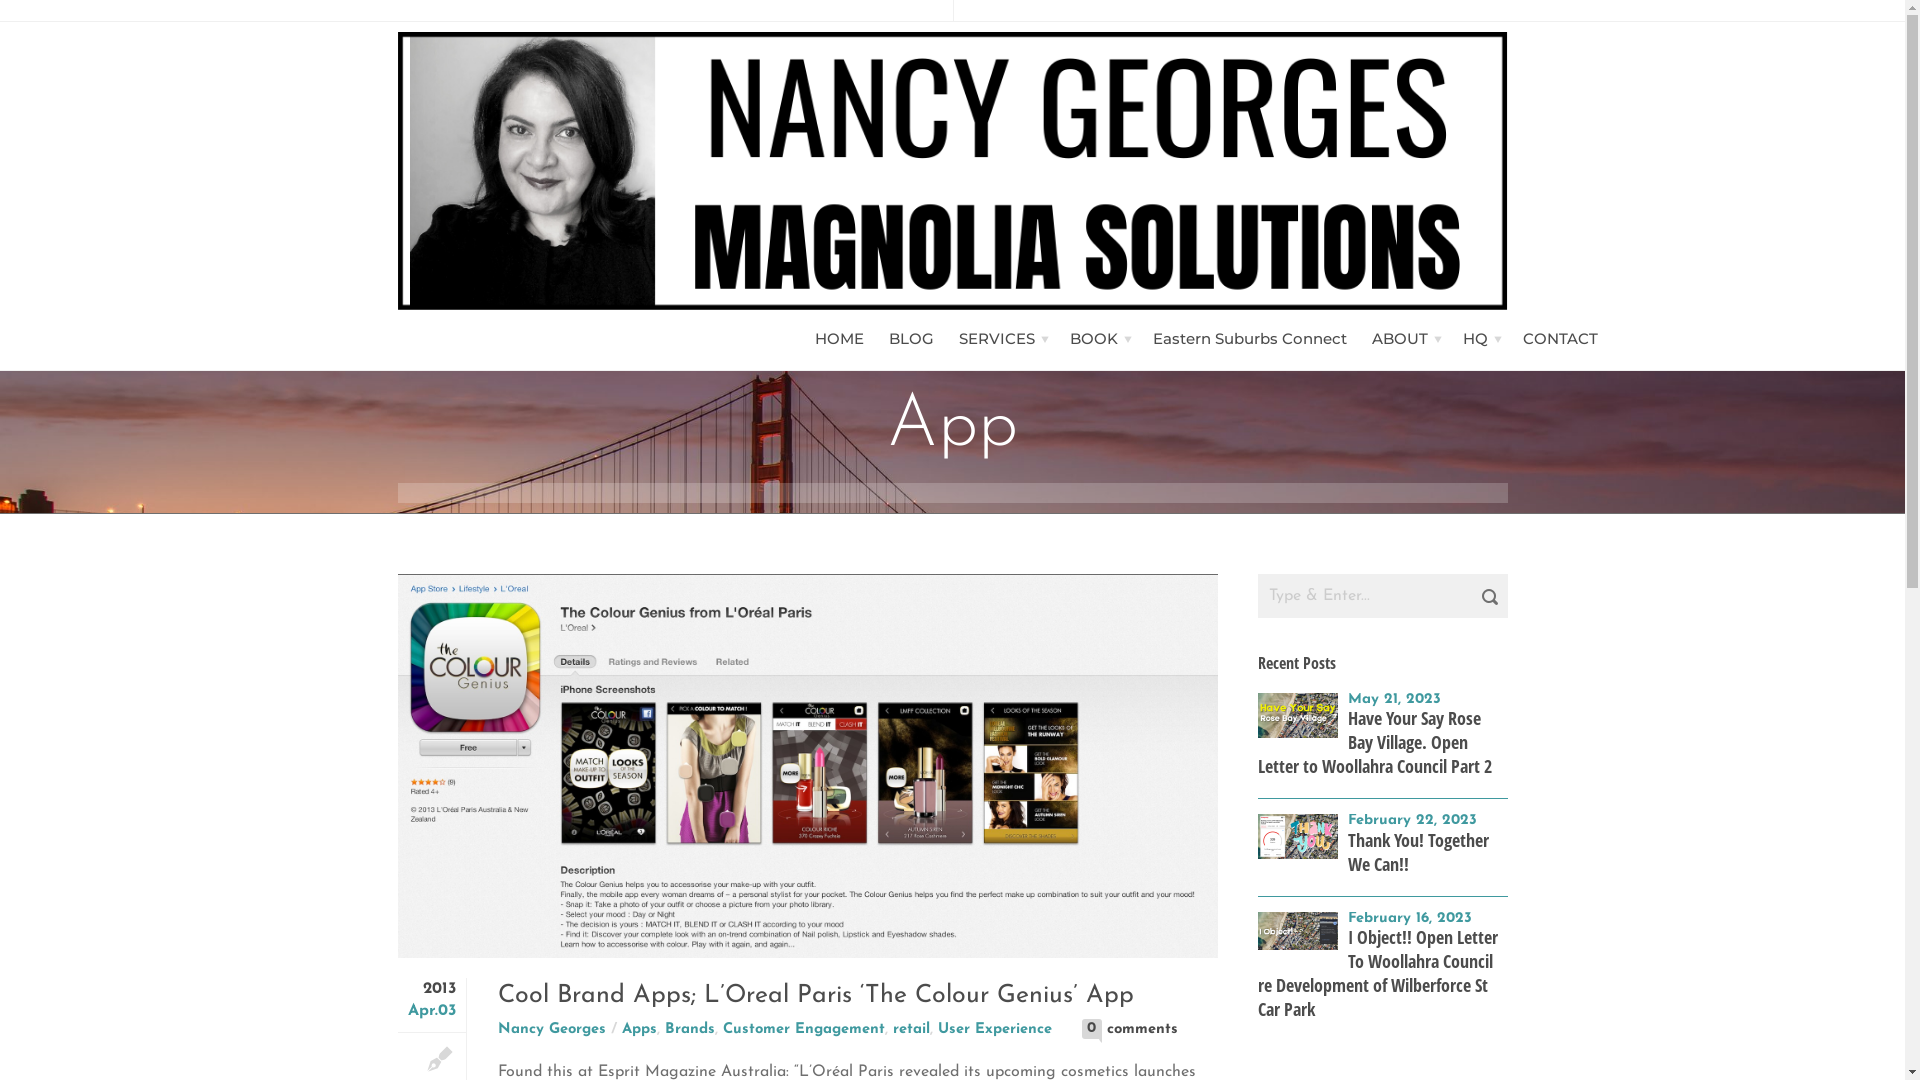 This screenshot has height=1080, width=1920. Describe the element at coordinates (803, 1030) in the screenshot. I see `Customer Engagement` at that location.